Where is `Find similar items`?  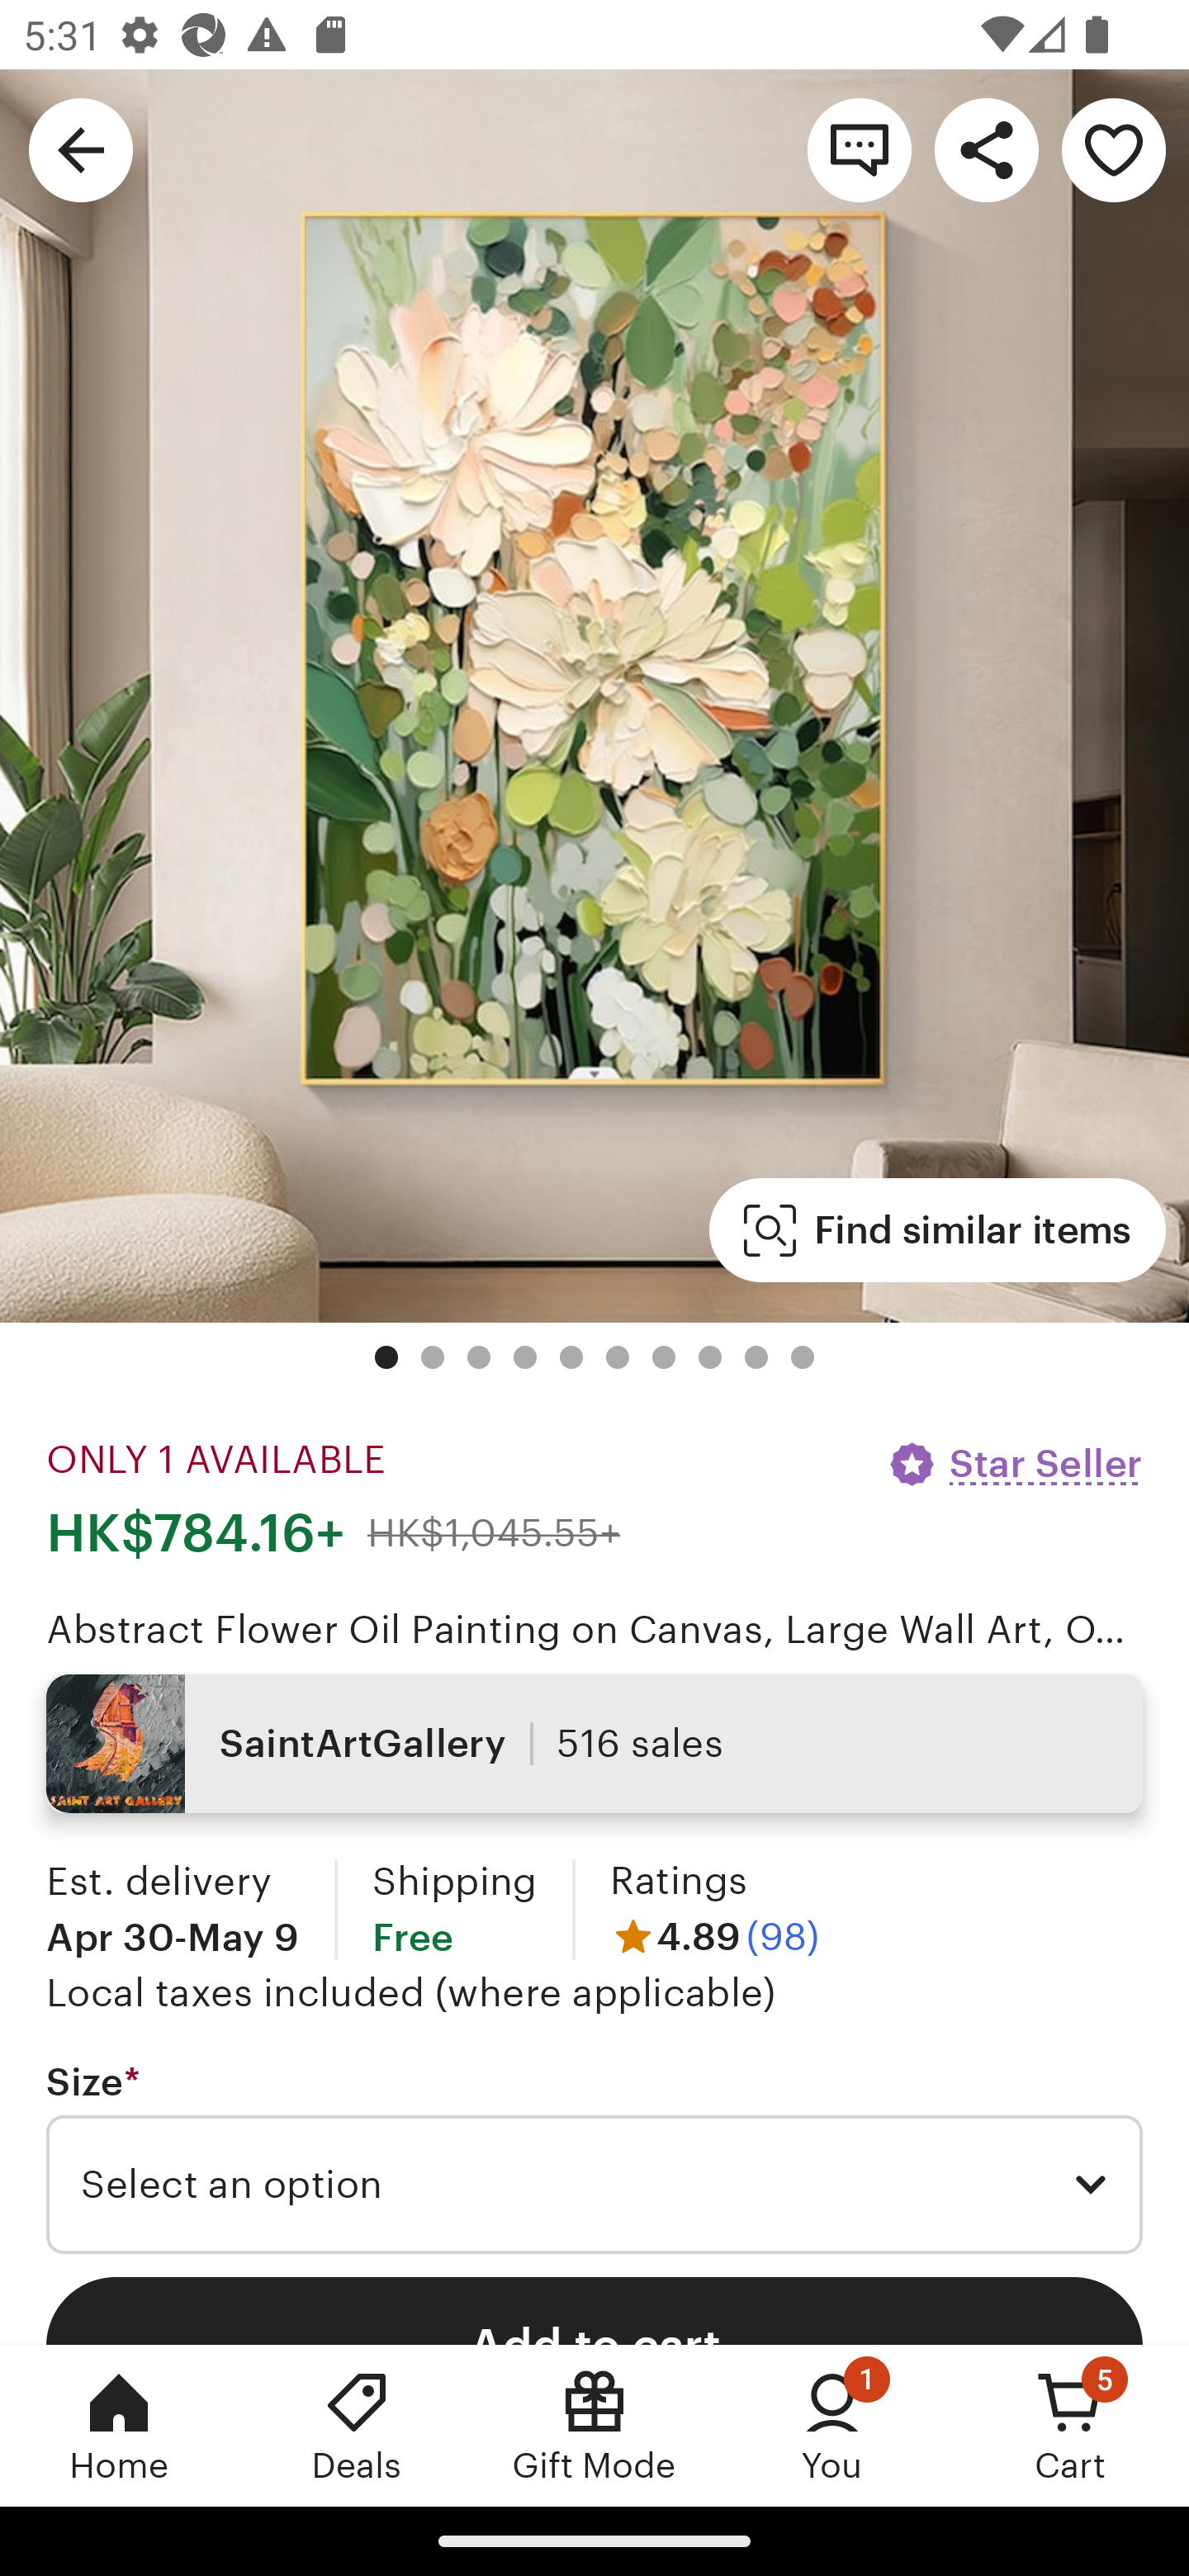
Find similar items is located at coordinates (938, 1230).